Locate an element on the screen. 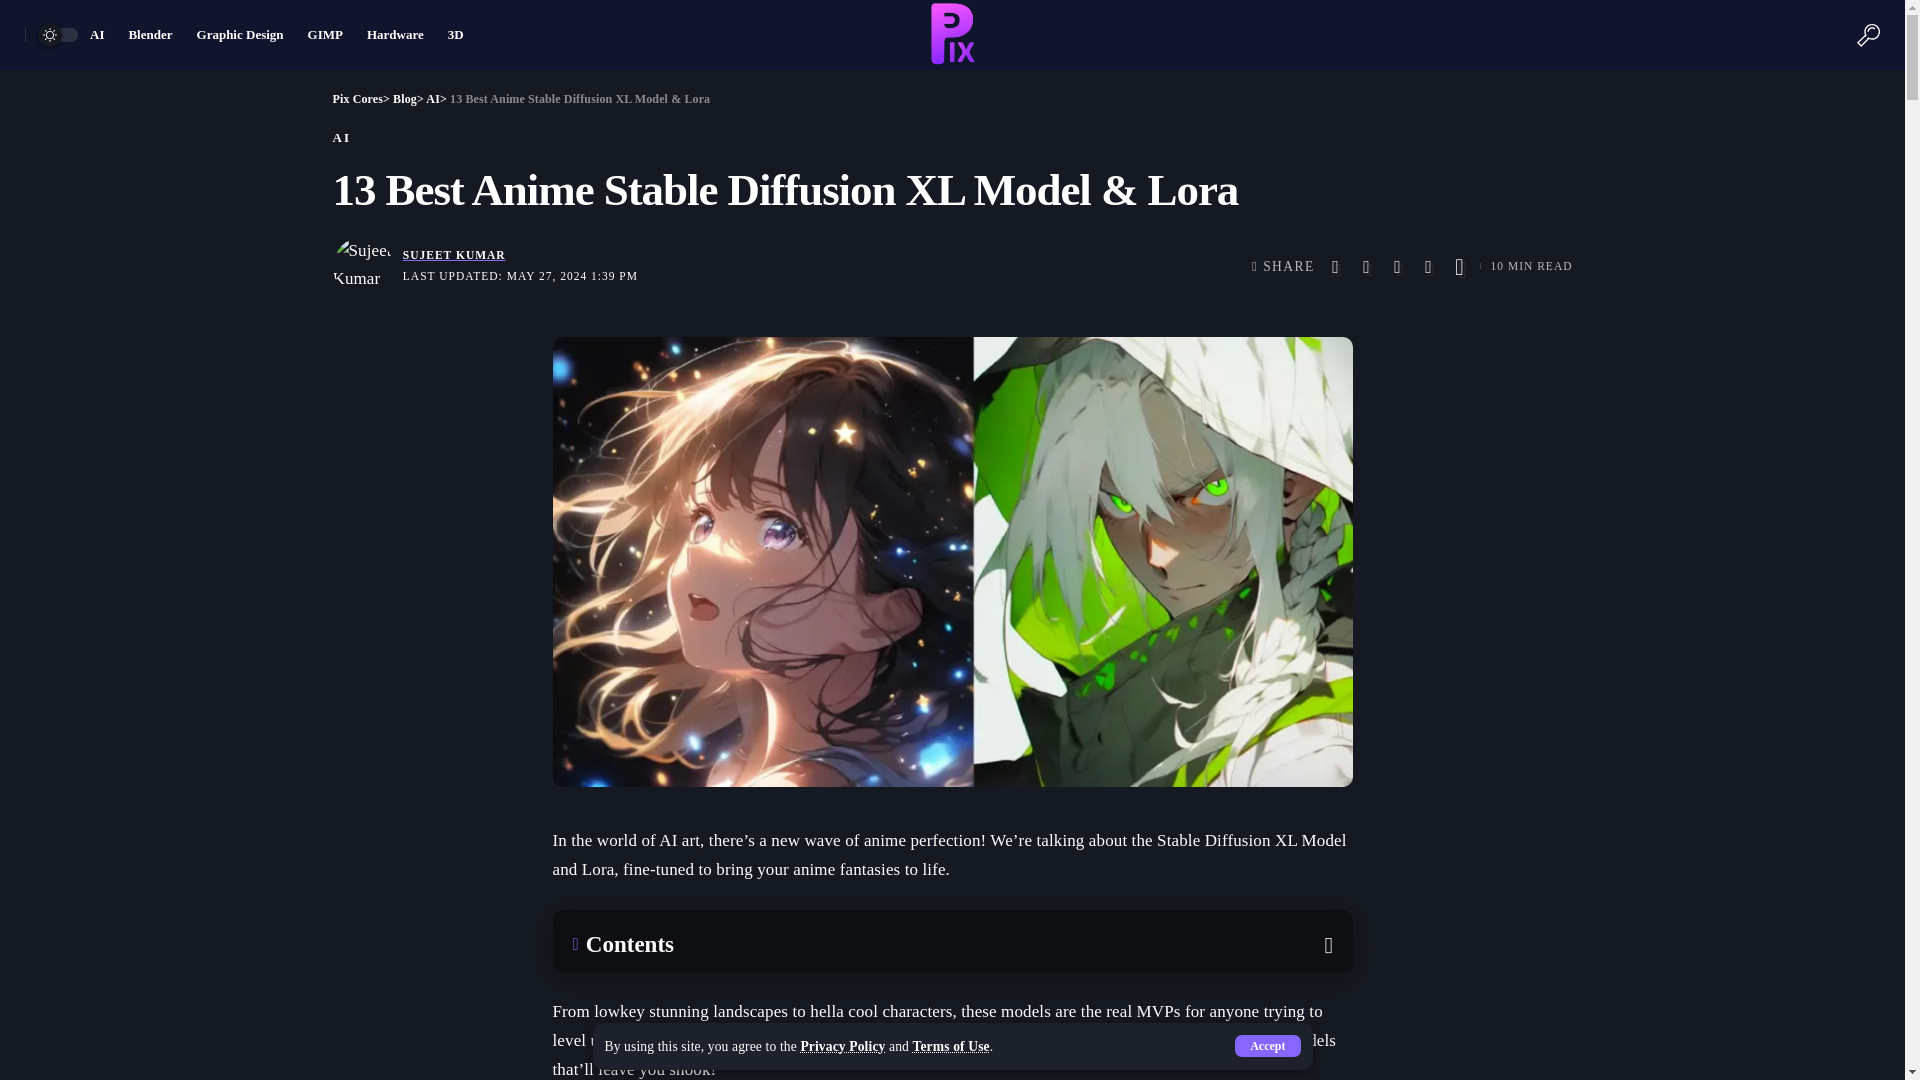 The width and height of the screenshot is (1920, 1080). Privacy Policy is located at coordinates (842, 1046).